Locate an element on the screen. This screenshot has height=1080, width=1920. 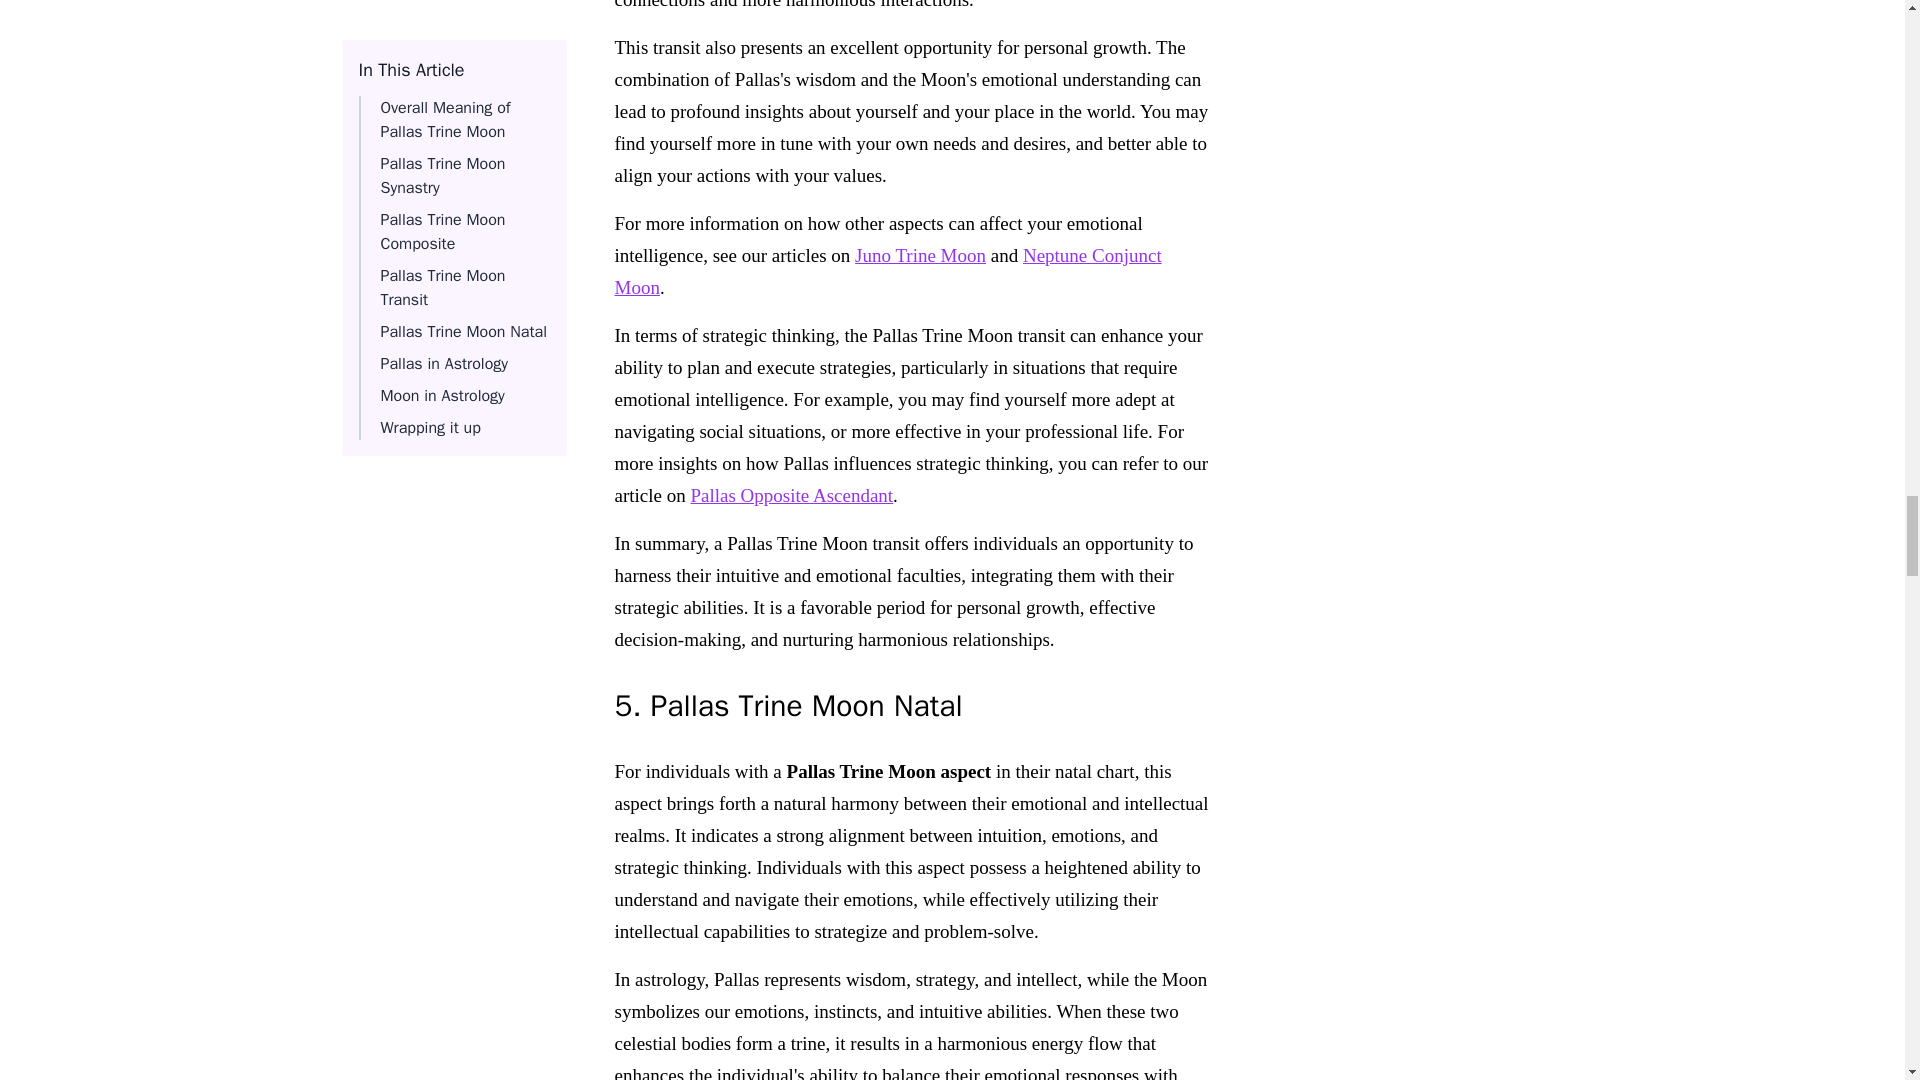
Pallas Opposite Ascendant is located at coordinates (790, 495).